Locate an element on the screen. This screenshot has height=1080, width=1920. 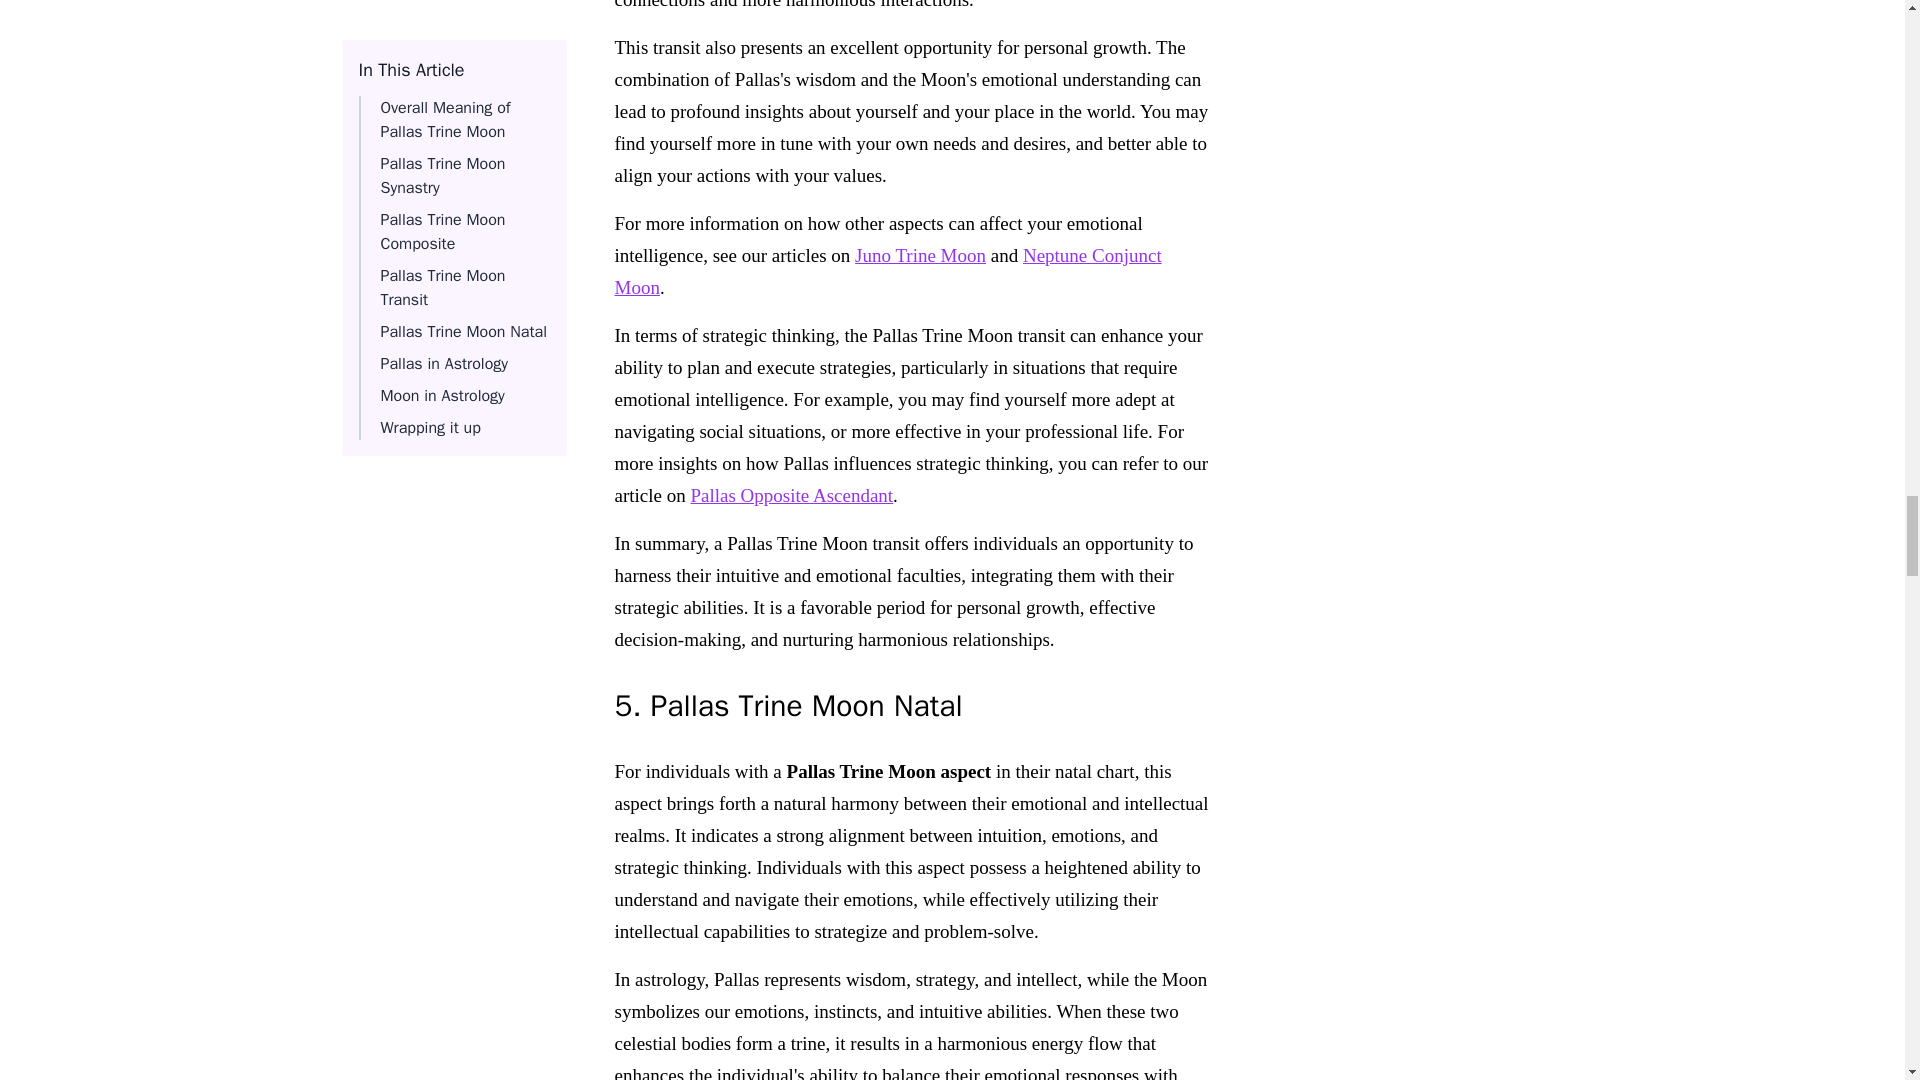
Pallas Opposite Ascendant is located at coordinates (790, 495).